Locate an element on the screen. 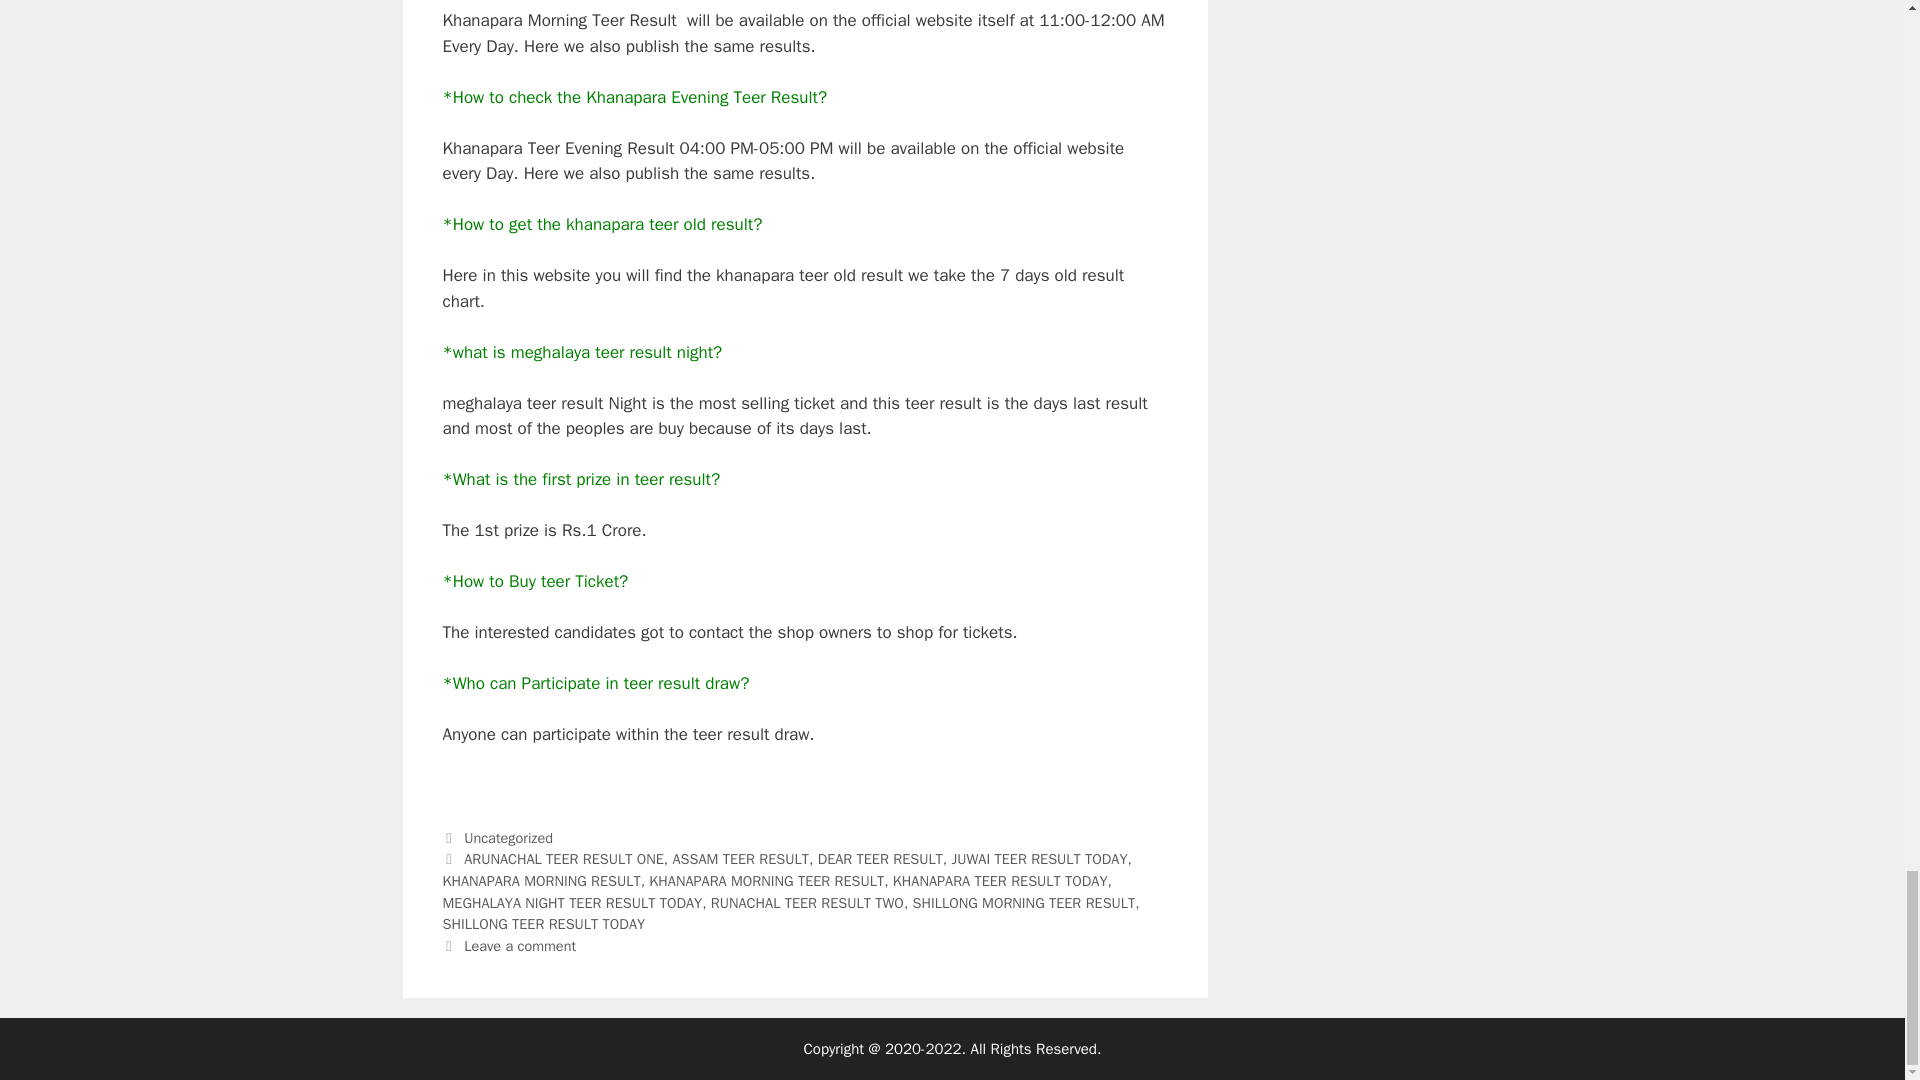 The width and height of the screenshot is (1920, 1080). ASSAM TEER RESULT is located at coordinates (740, 858).